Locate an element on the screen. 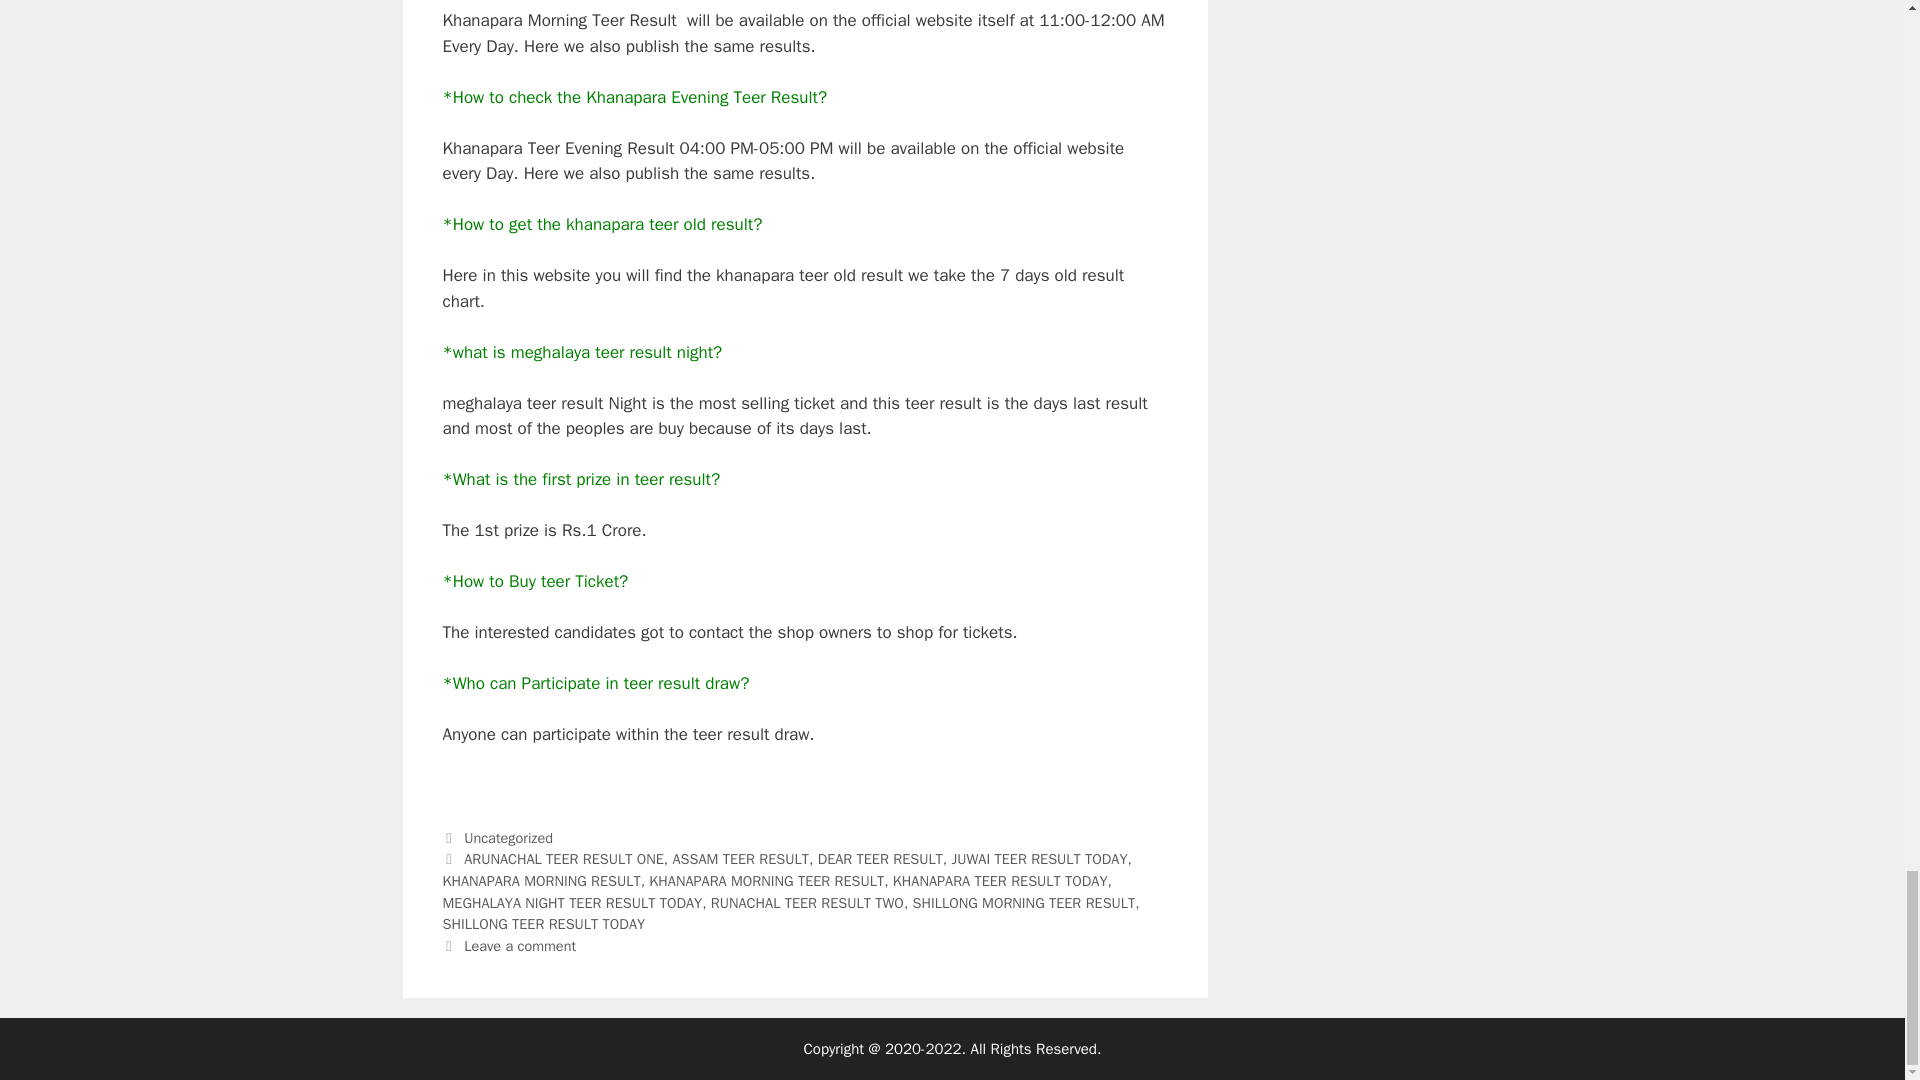 The width and height of the screenshot is (1920, 1080). ASSAM TEER RESULT is located at coordinates (740, 858).